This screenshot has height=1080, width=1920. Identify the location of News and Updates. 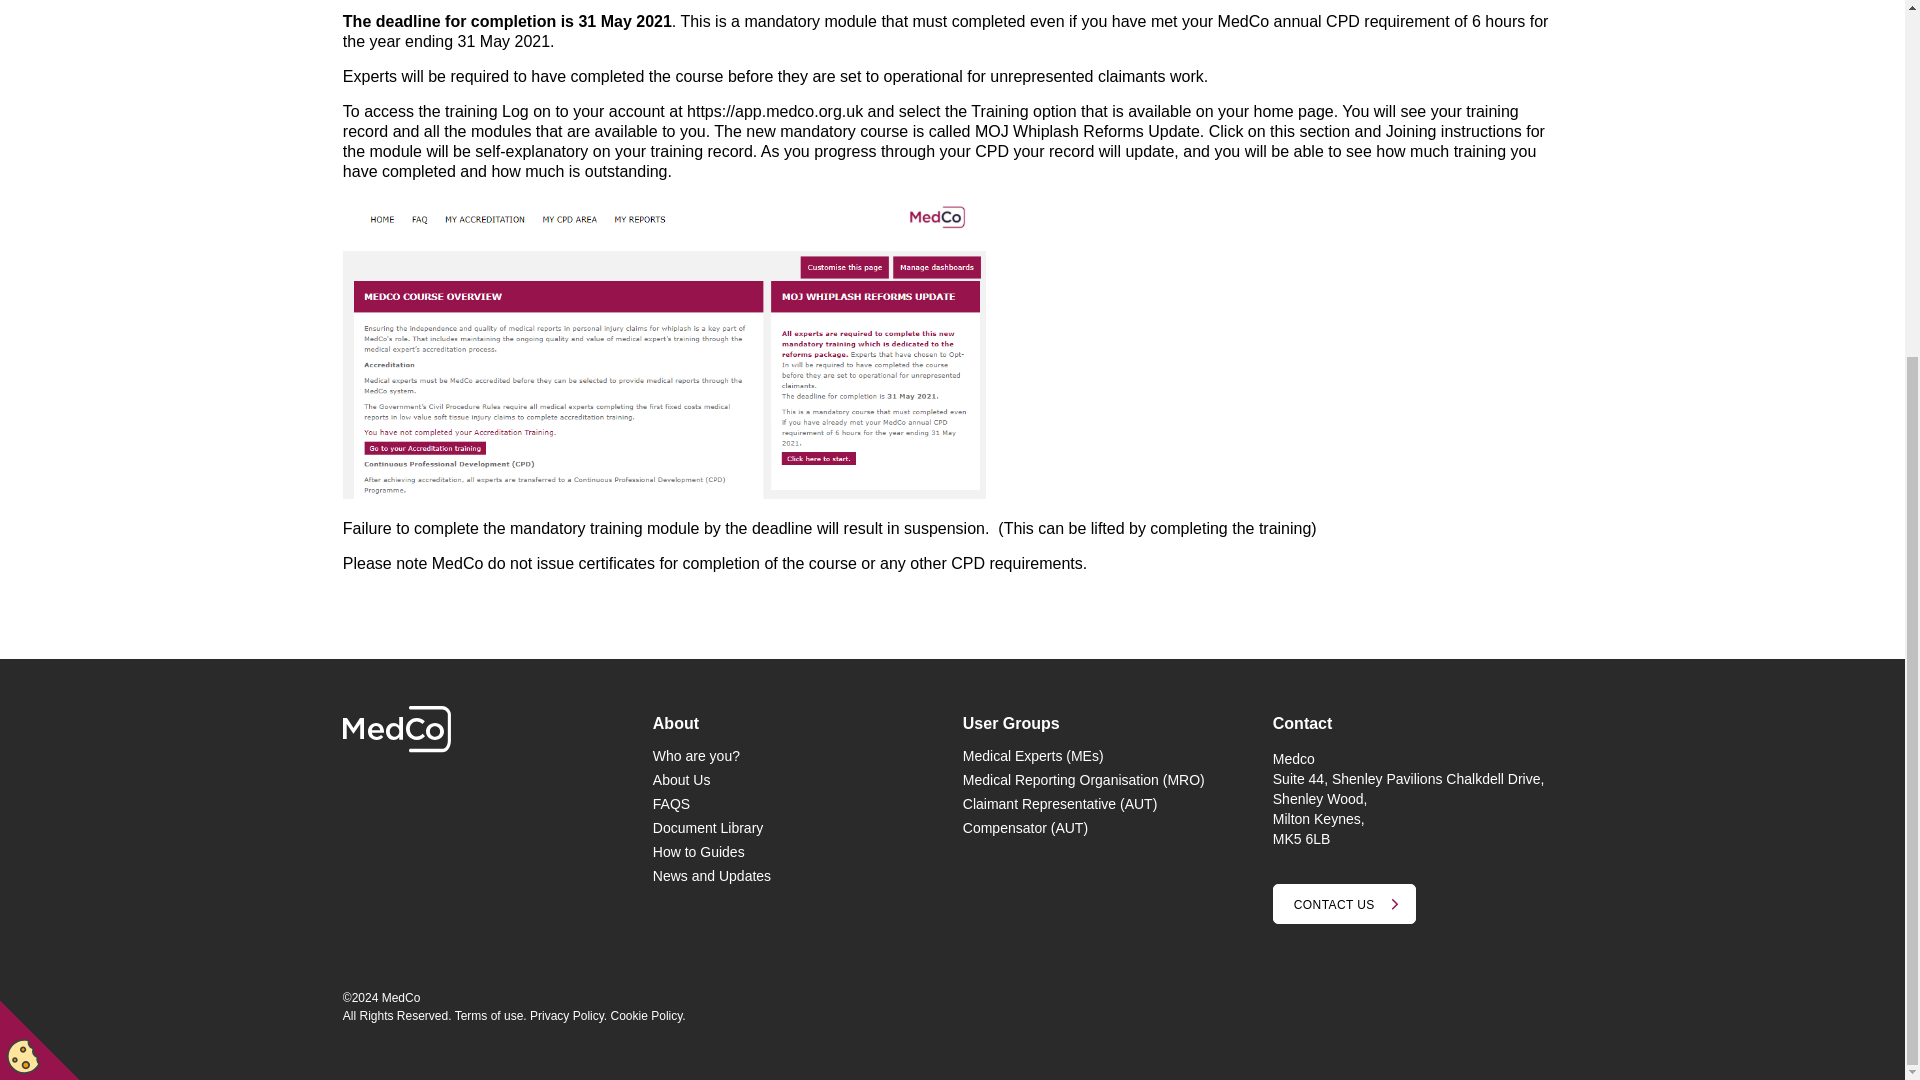
(712, 876).